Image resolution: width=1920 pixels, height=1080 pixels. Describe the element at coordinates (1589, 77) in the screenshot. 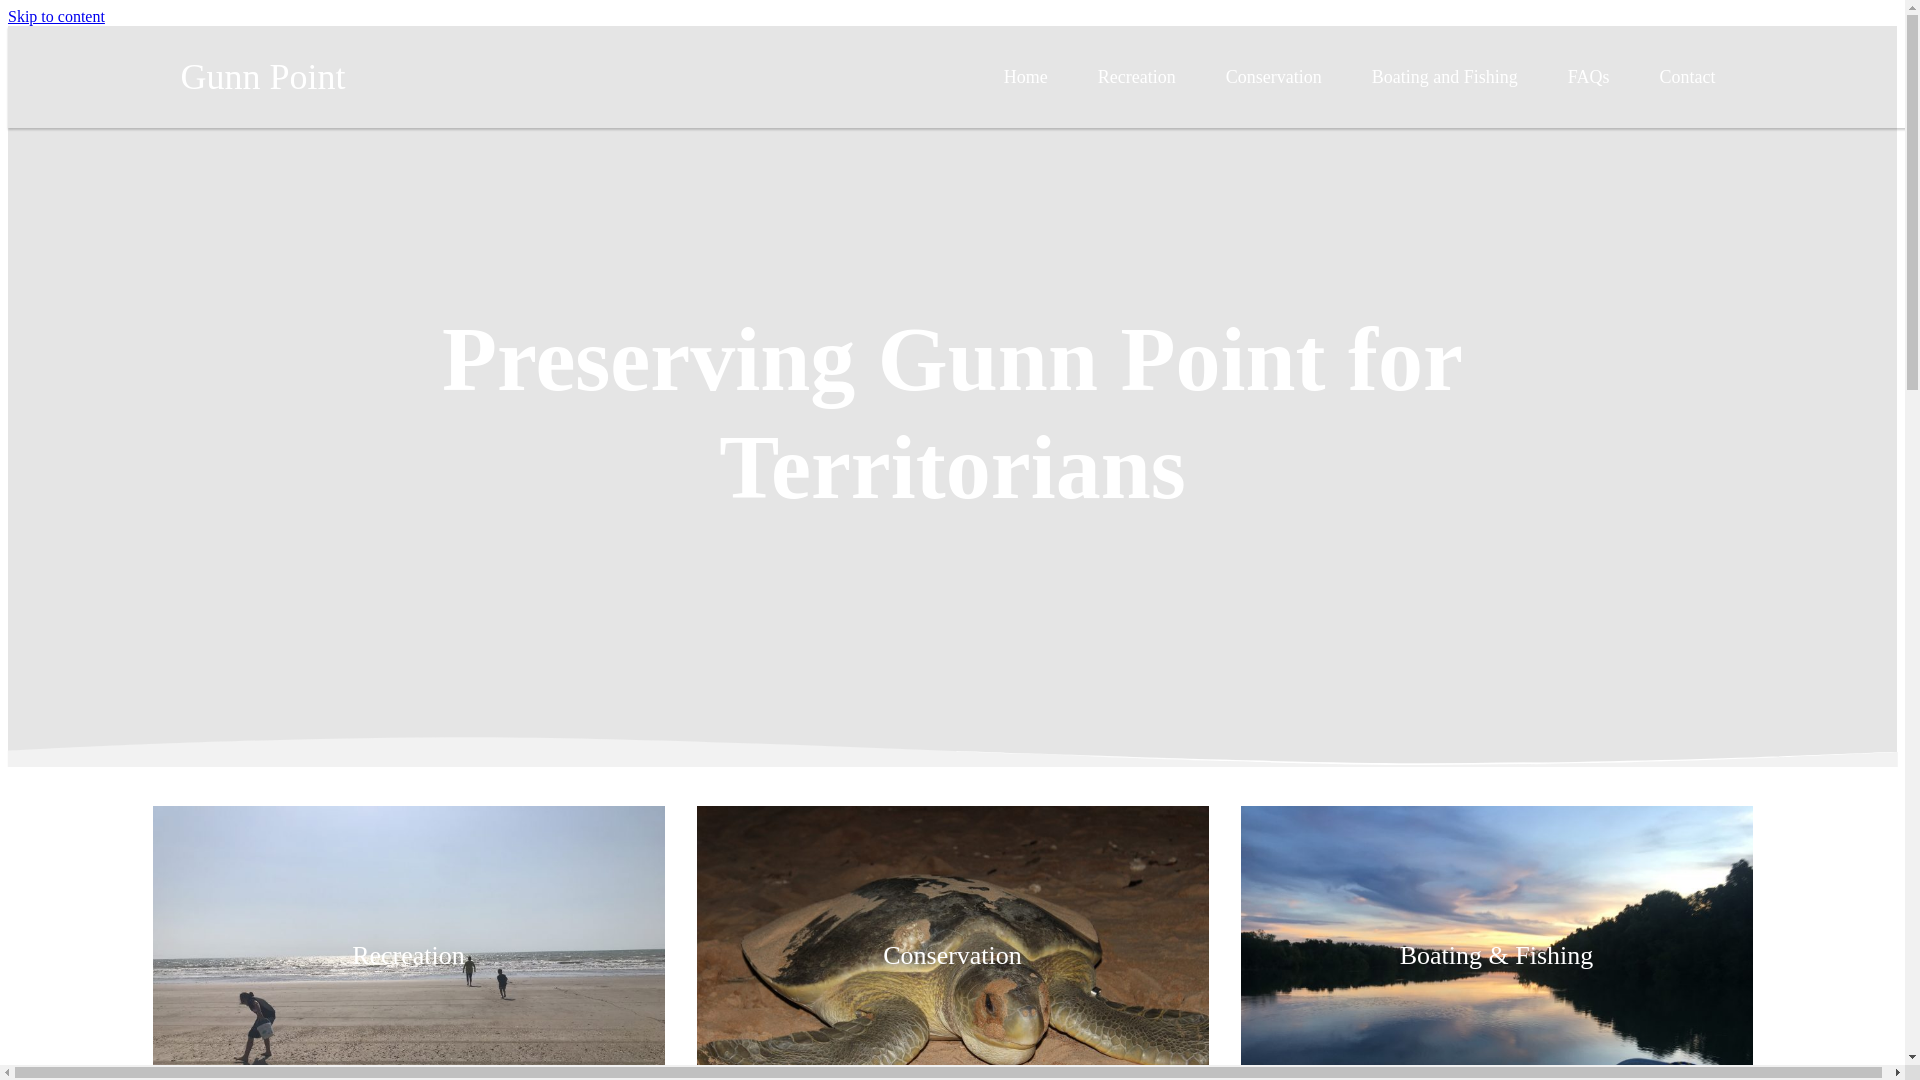

I see `FAQs` at that location.